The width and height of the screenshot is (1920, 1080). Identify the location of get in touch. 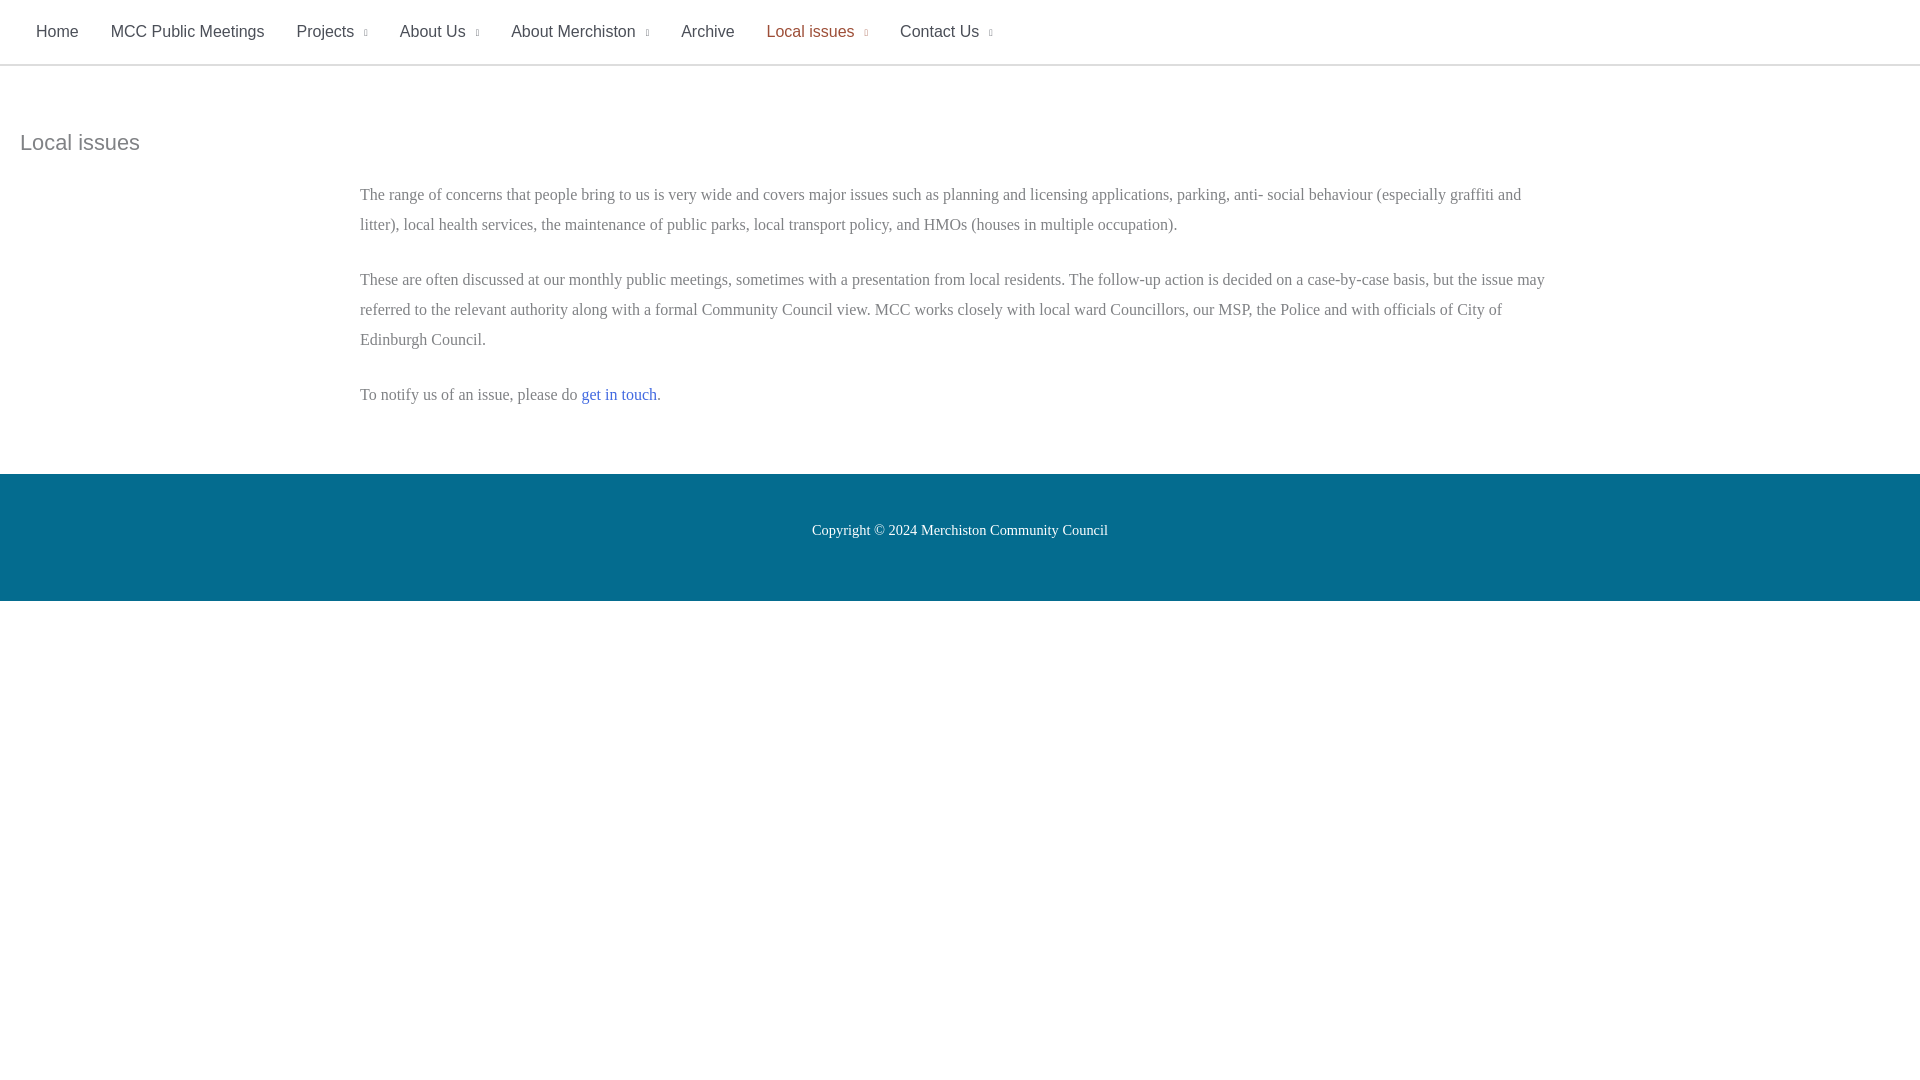
(620, 394).